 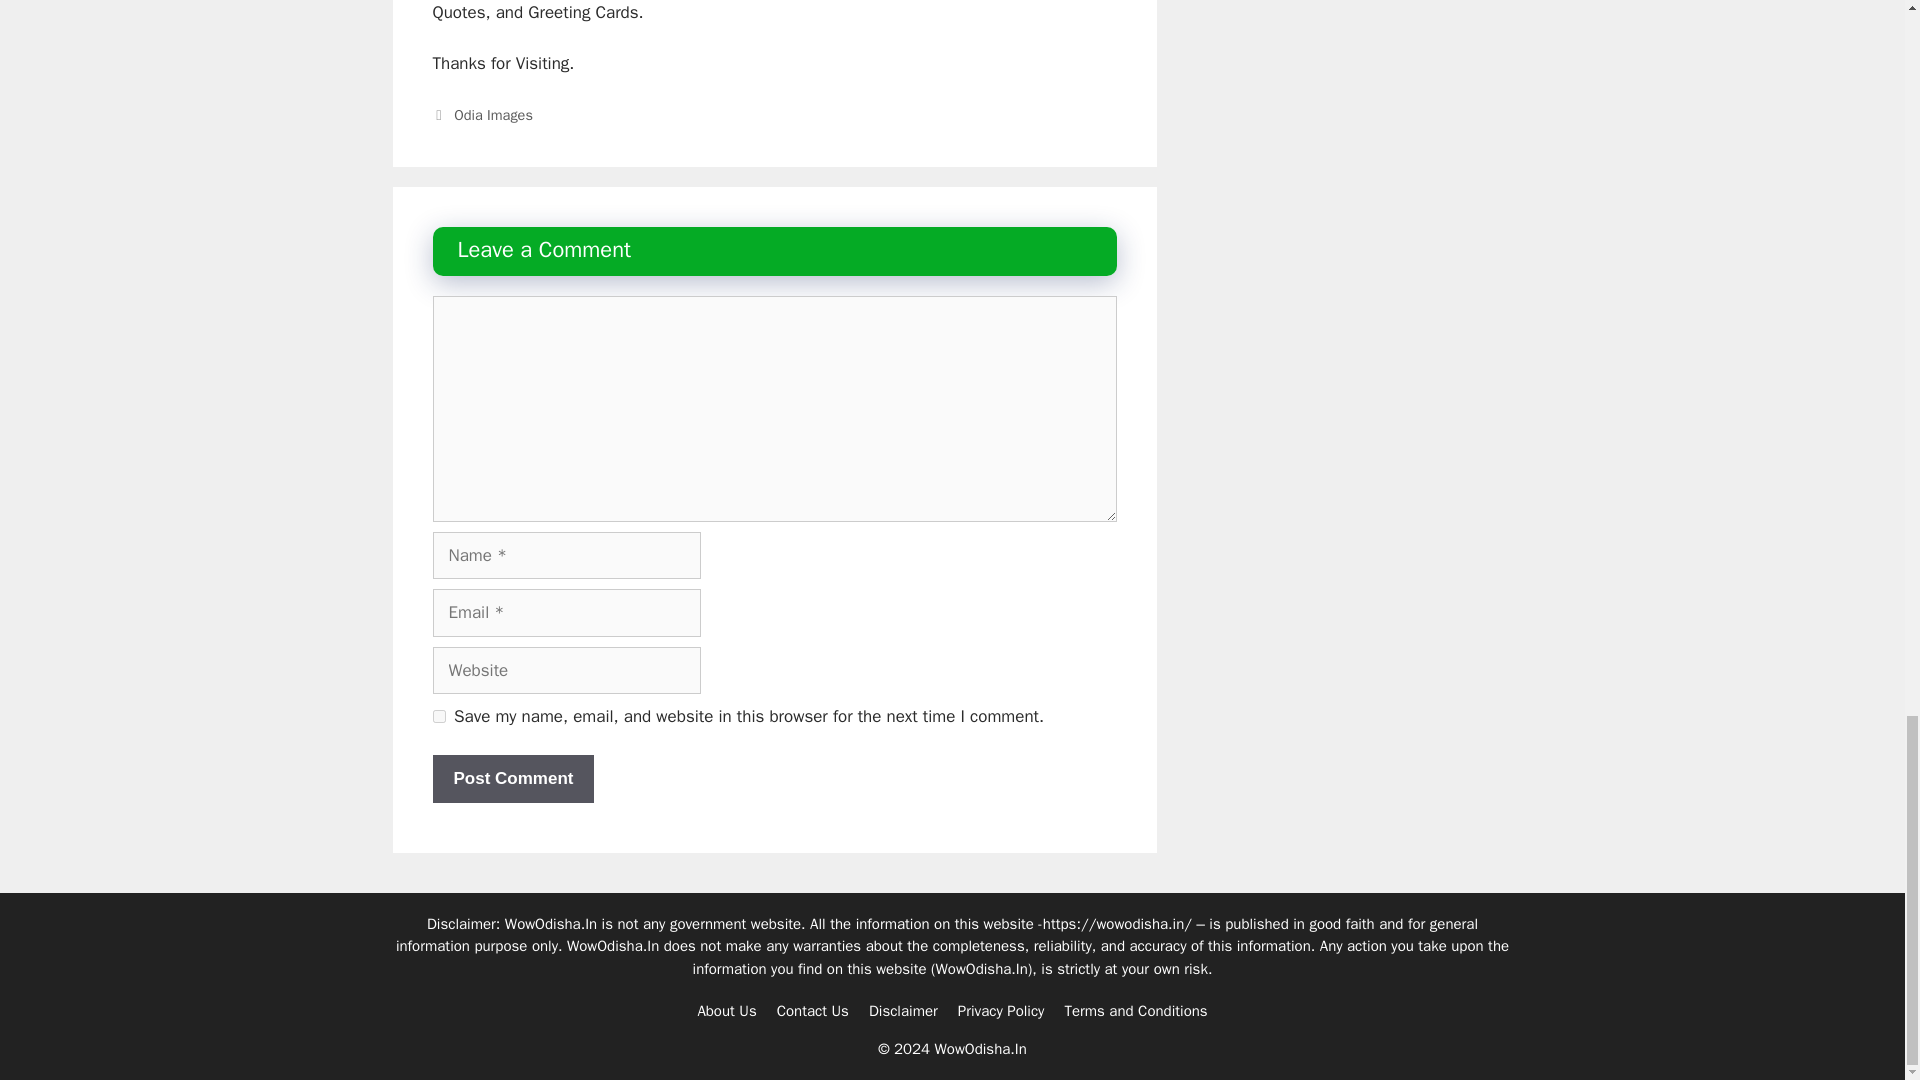 What do you see at coordinates (438, 716) in the screenshot?
I see `yes` at bounding box center [438, 716].